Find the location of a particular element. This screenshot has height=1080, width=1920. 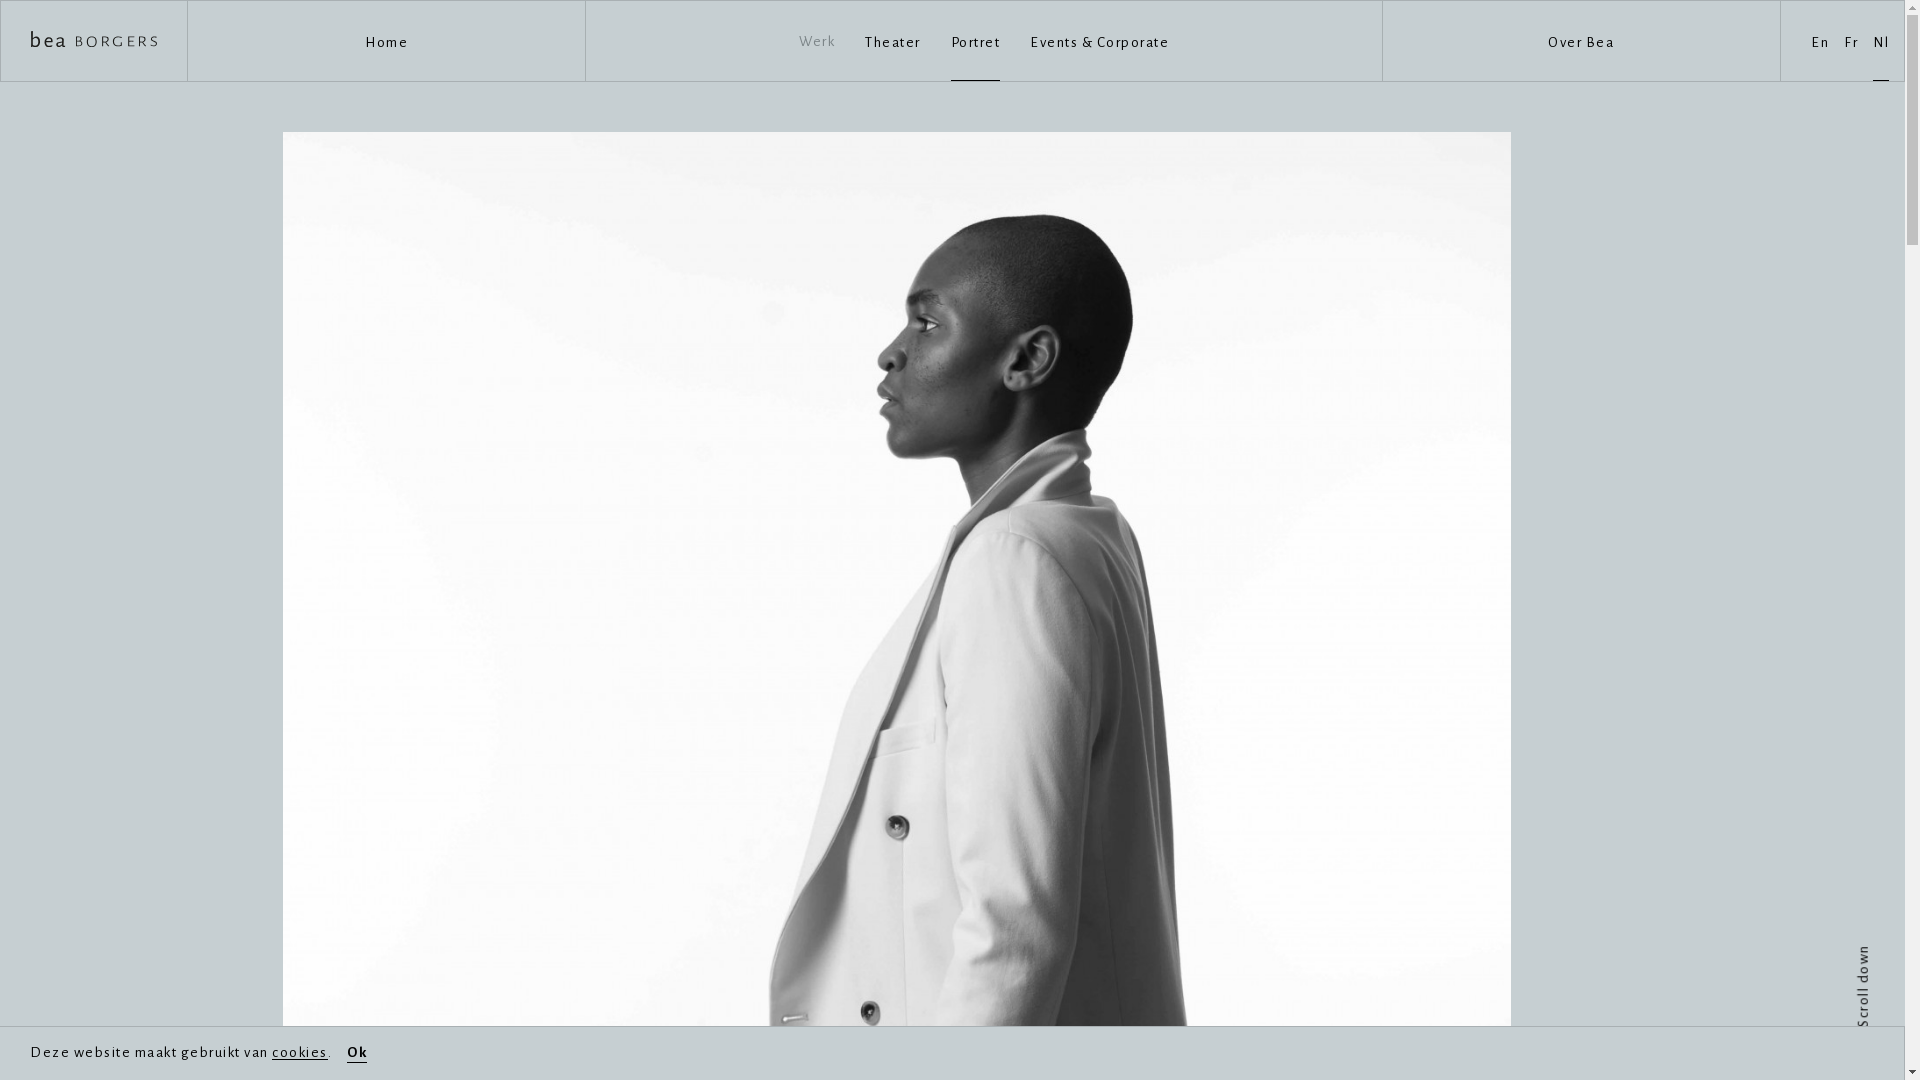

Home is located at coordinates (386, 41).